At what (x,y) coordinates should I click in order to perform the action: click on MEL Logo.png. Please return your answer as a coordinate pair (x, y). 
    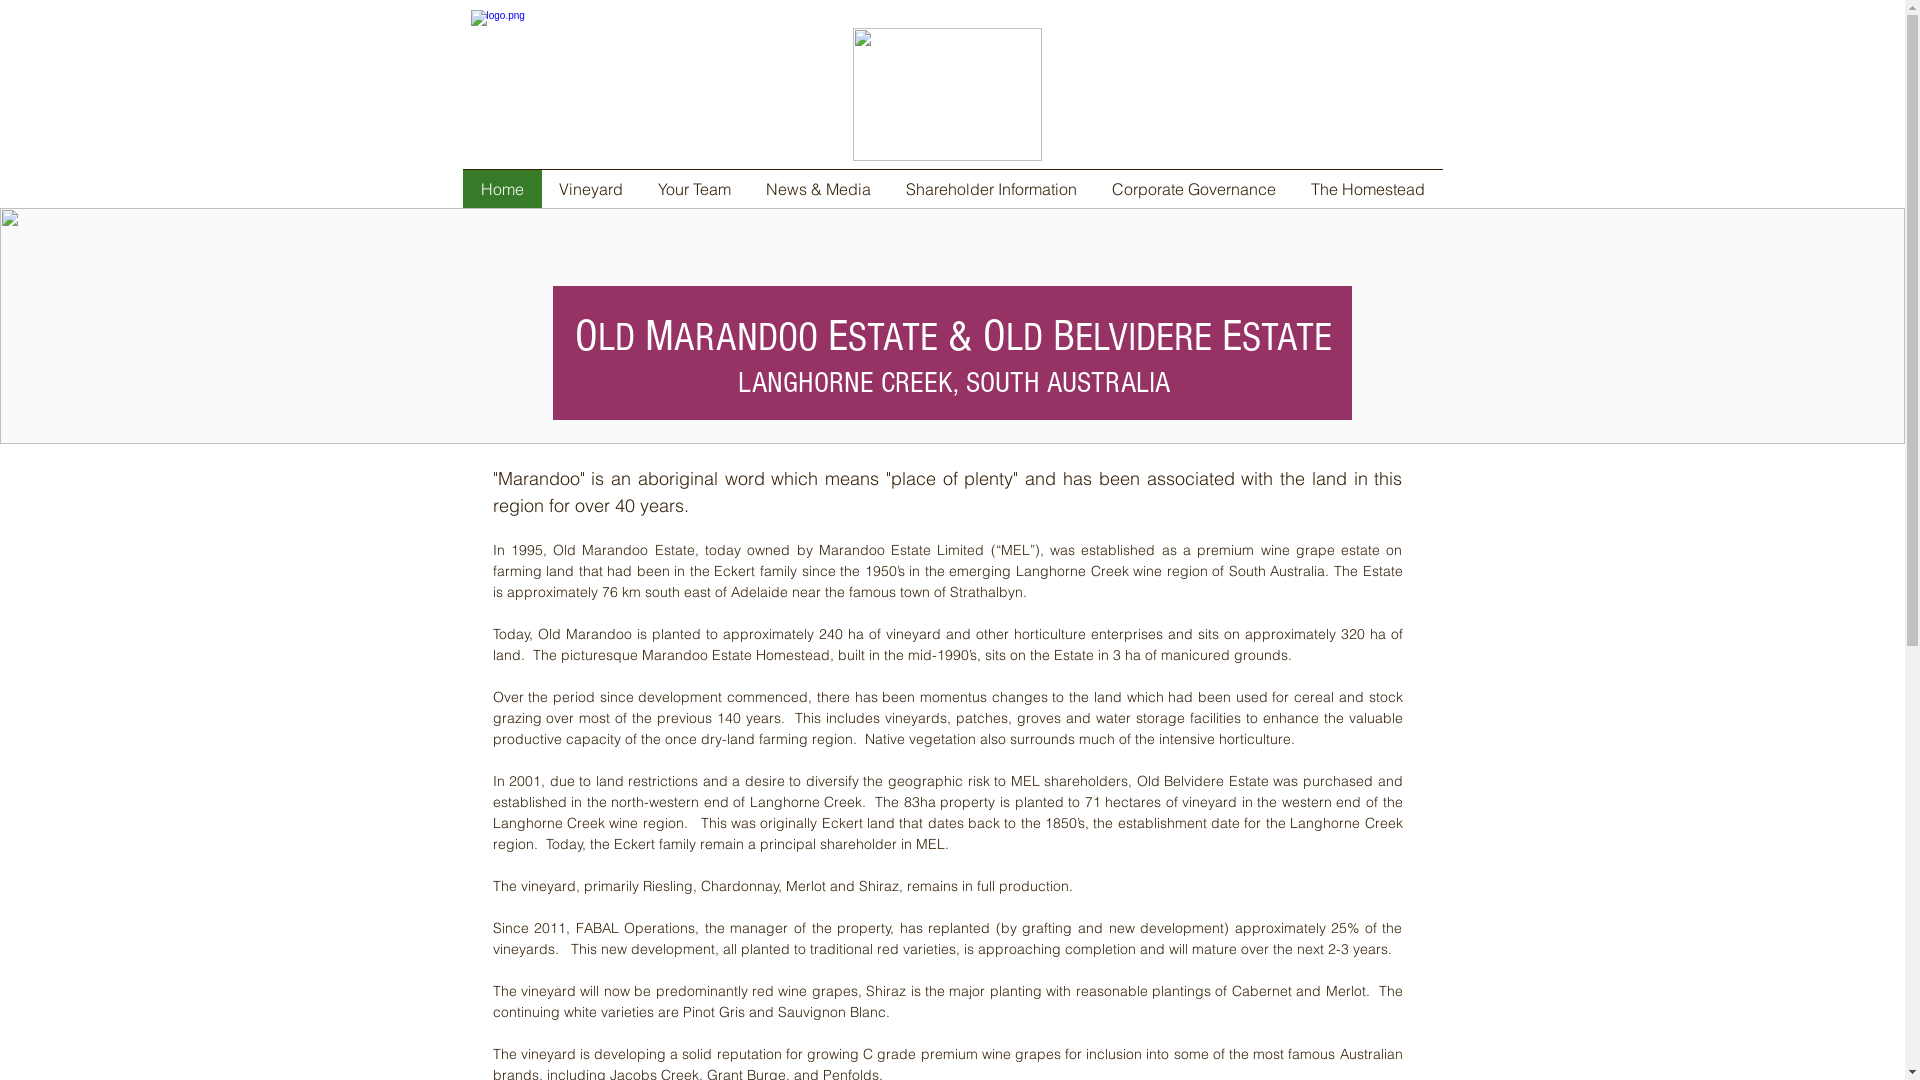
    Looking at the image, I should click on (946, 94).